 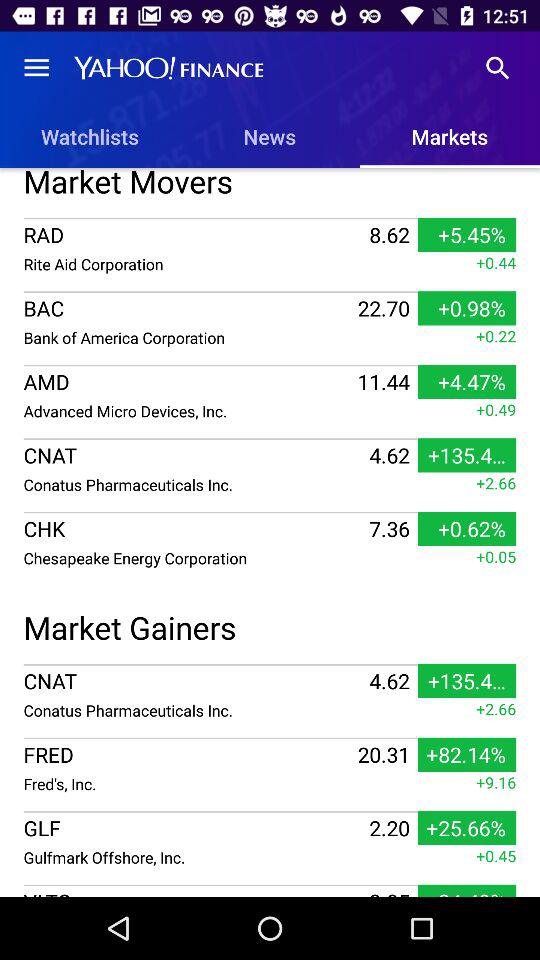 I want to click on scroll to glf icon, so click(x=194, y=828).